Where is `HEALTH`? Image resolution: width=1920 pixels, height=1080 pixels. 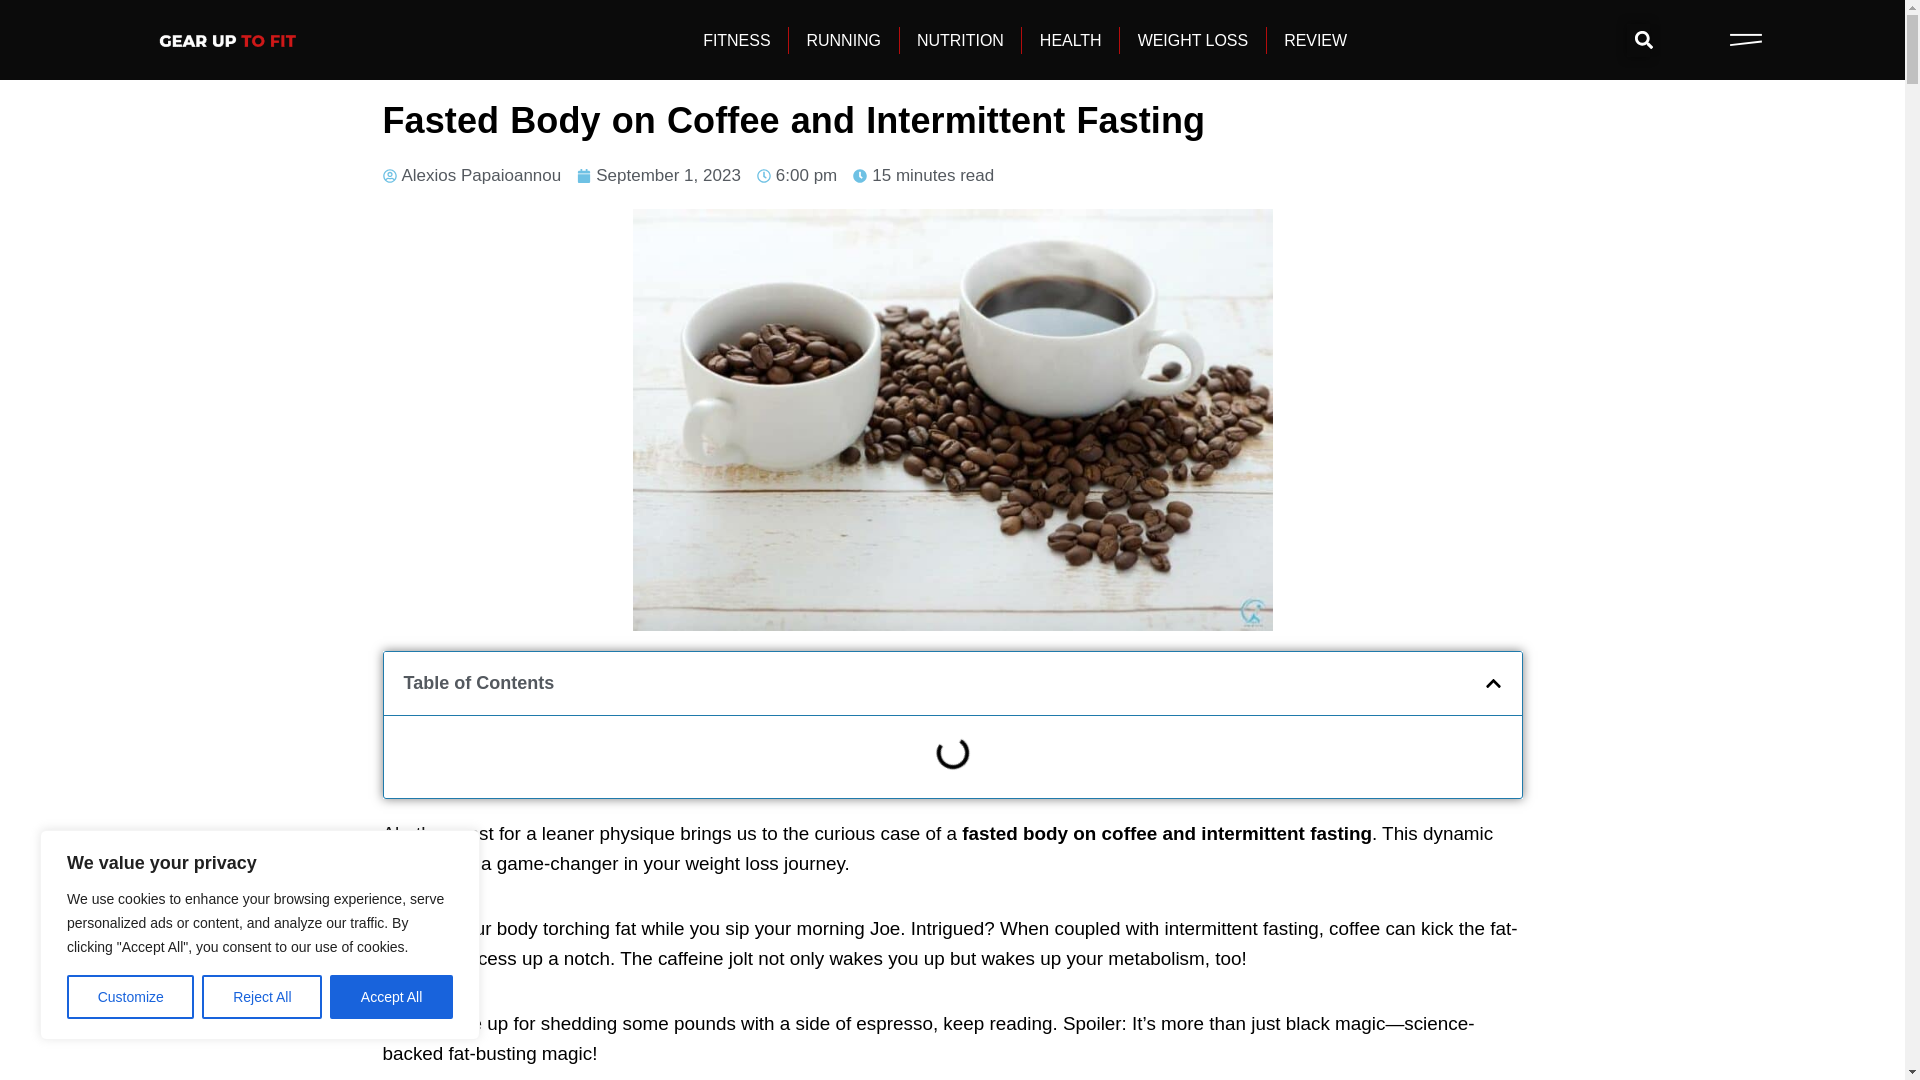
HEALTH is located at coordinates (1071, 38).